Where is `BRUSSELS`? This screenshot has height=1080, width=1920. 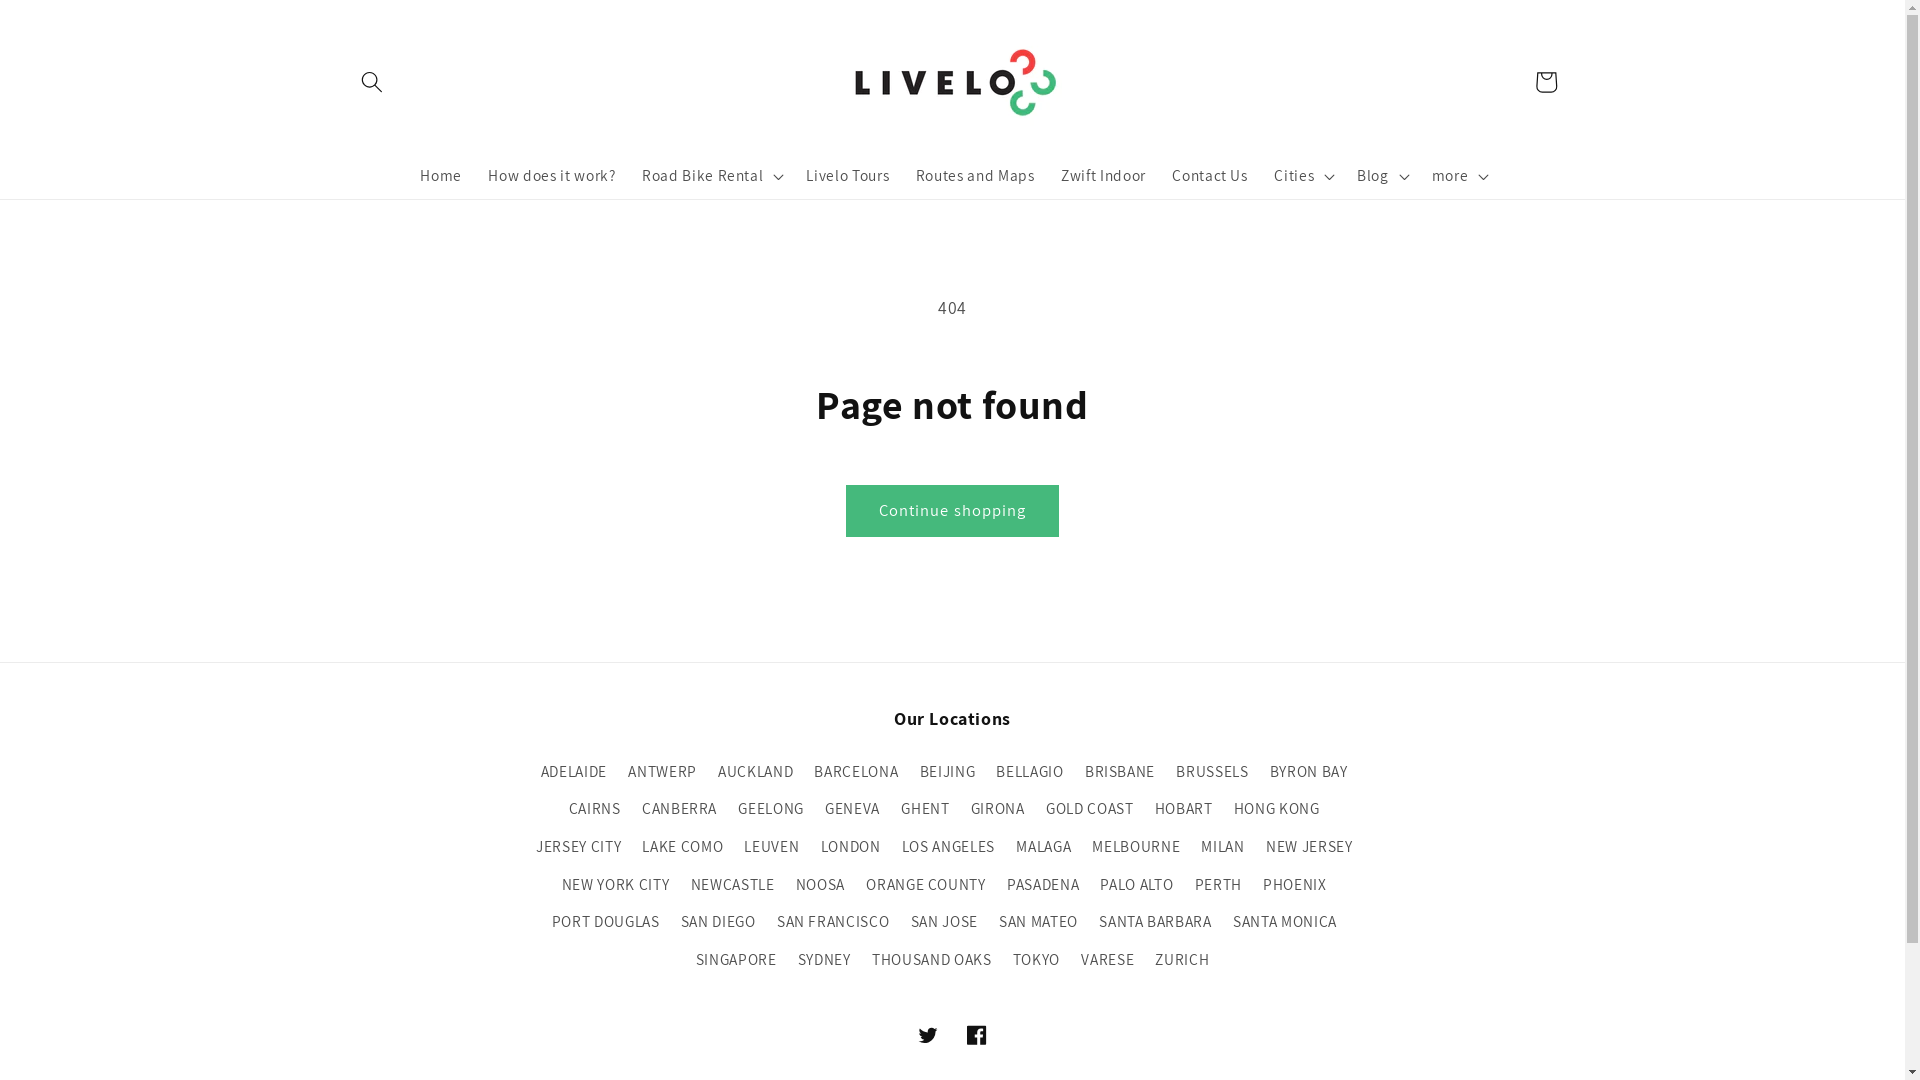 BRUSSELS is located at coordinates (1212, 771).